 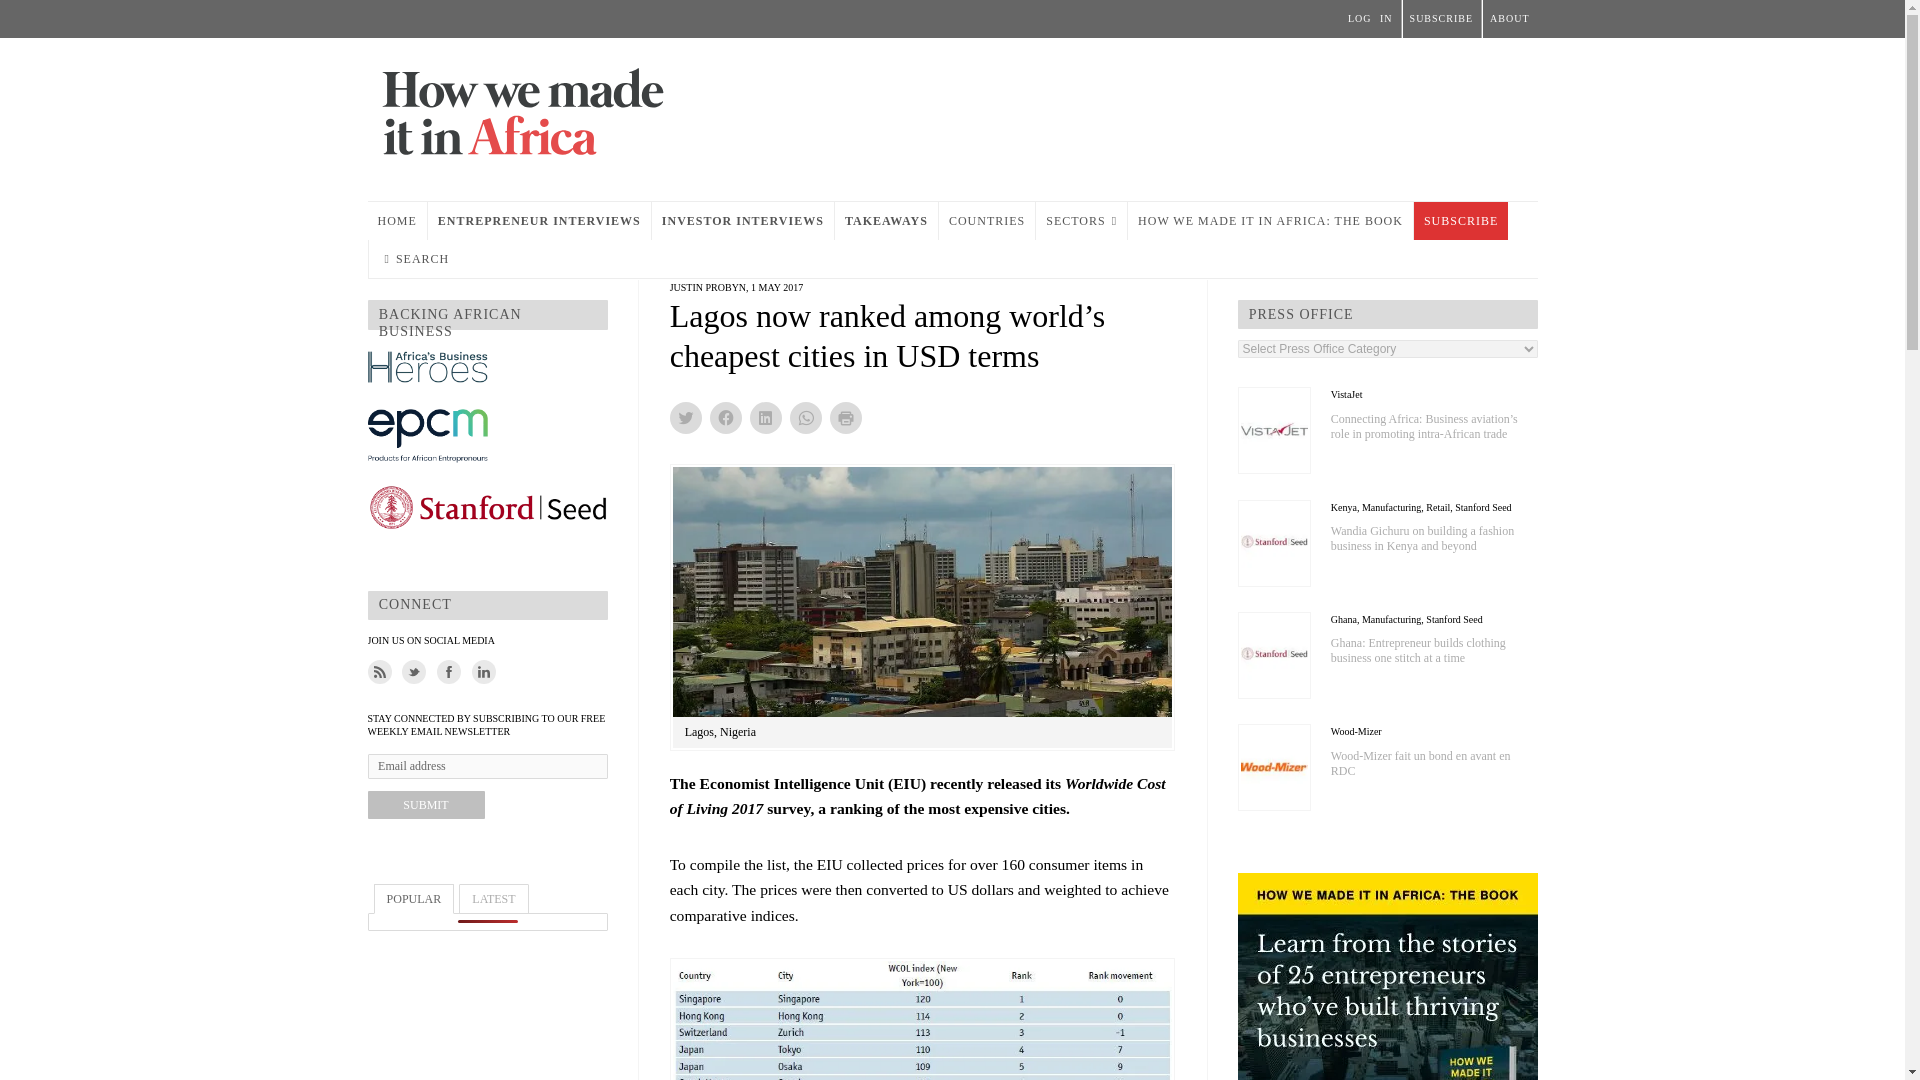 What do you see at coordinates (708, 286) in the screenshot?
I see `JUSTIN PROBYN` at bounding box center [708, 286].